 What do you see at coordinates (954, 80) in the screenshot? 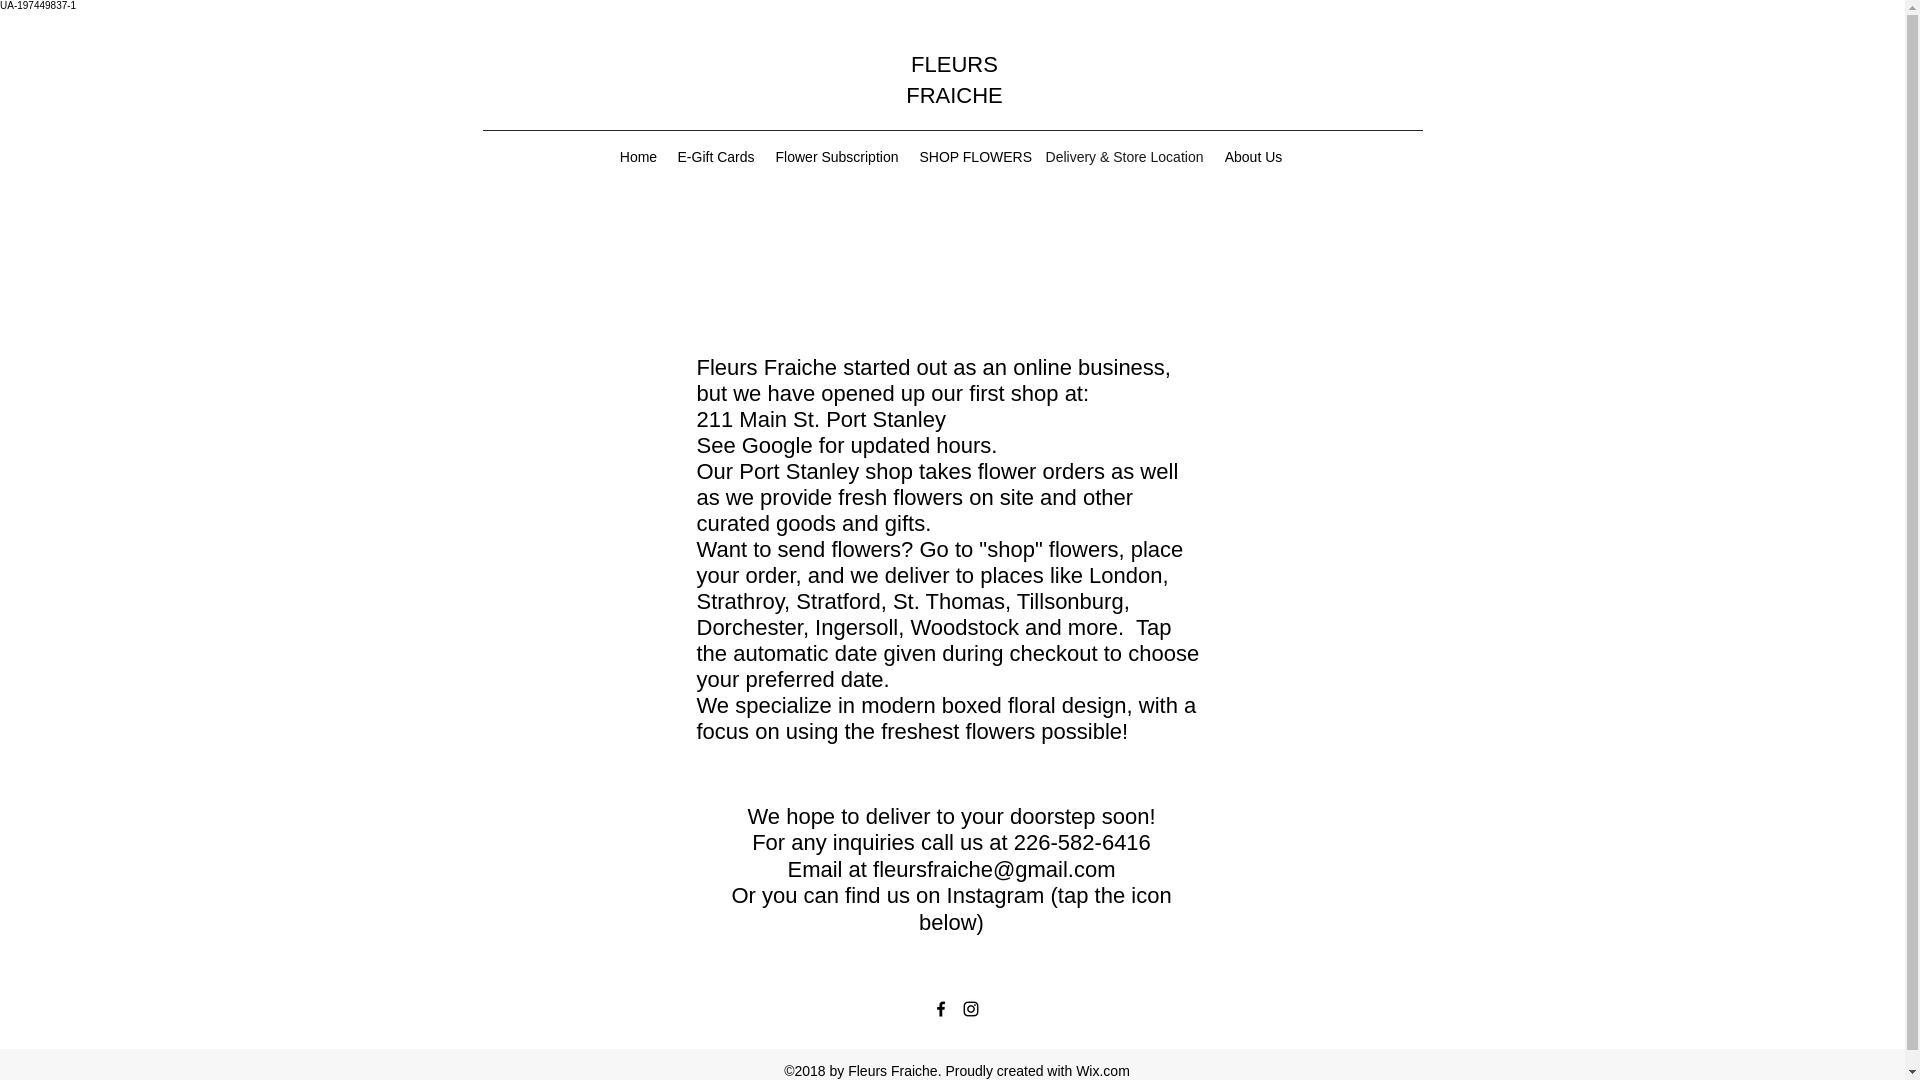
I see `FLEURS FRAICHE` at bounding box center [954, 80].